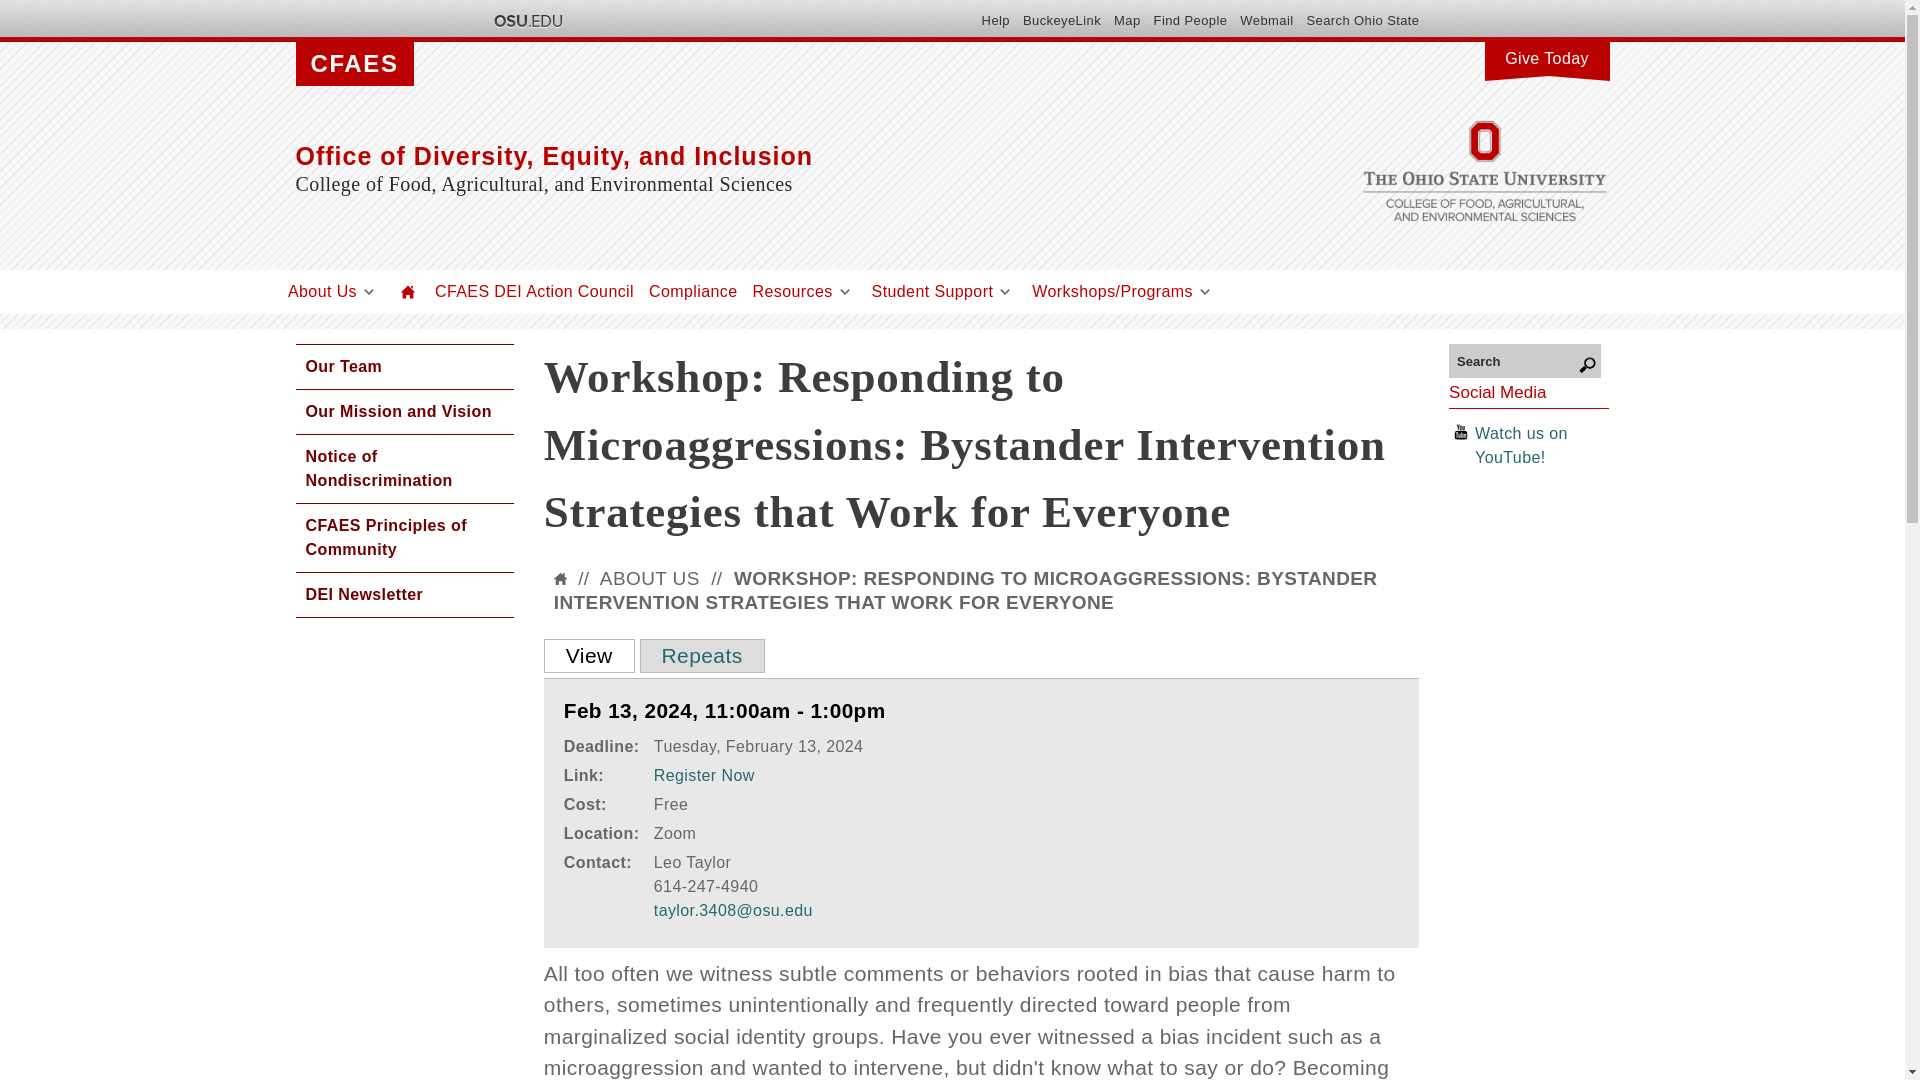 The height and width of the screenshot is (1080, 1920). I want to click on The Ohio State University, so click(526, 20).